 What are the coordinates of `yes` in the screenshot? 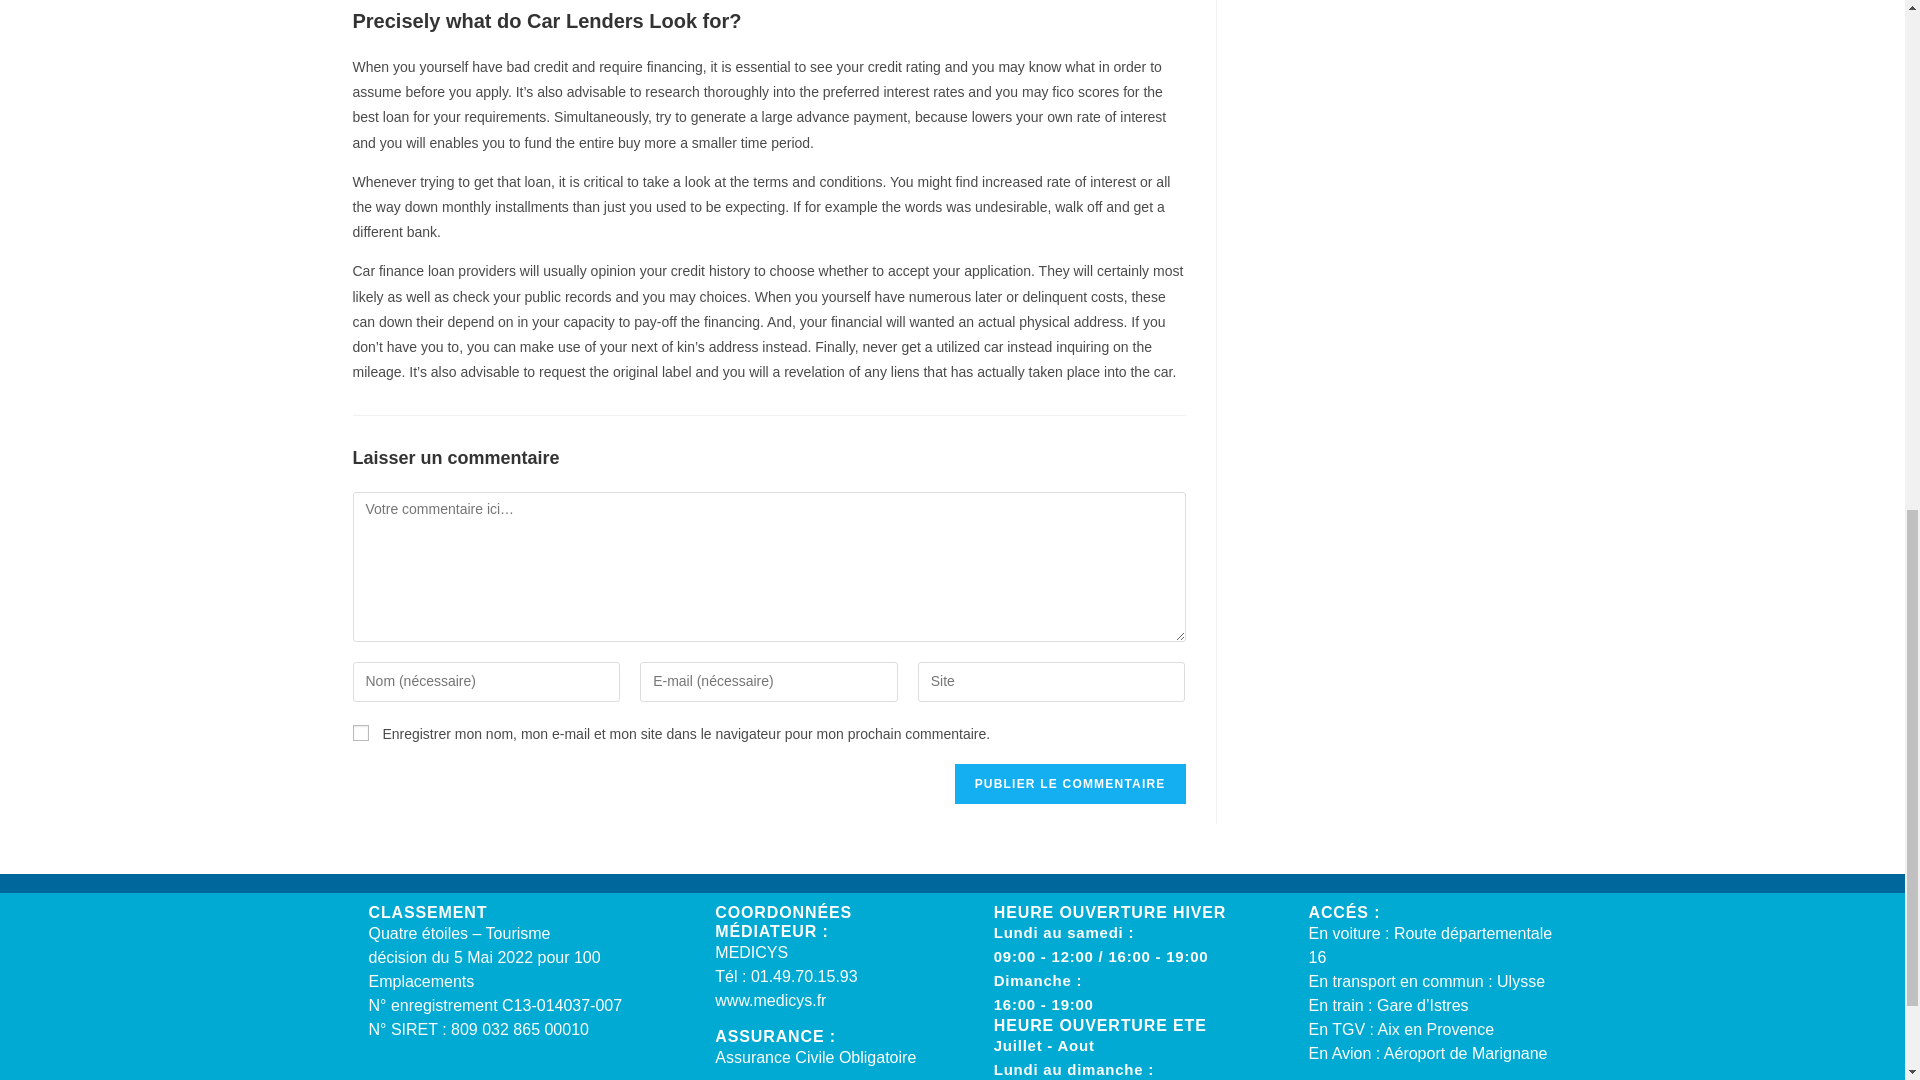 It's located at (360, 732).